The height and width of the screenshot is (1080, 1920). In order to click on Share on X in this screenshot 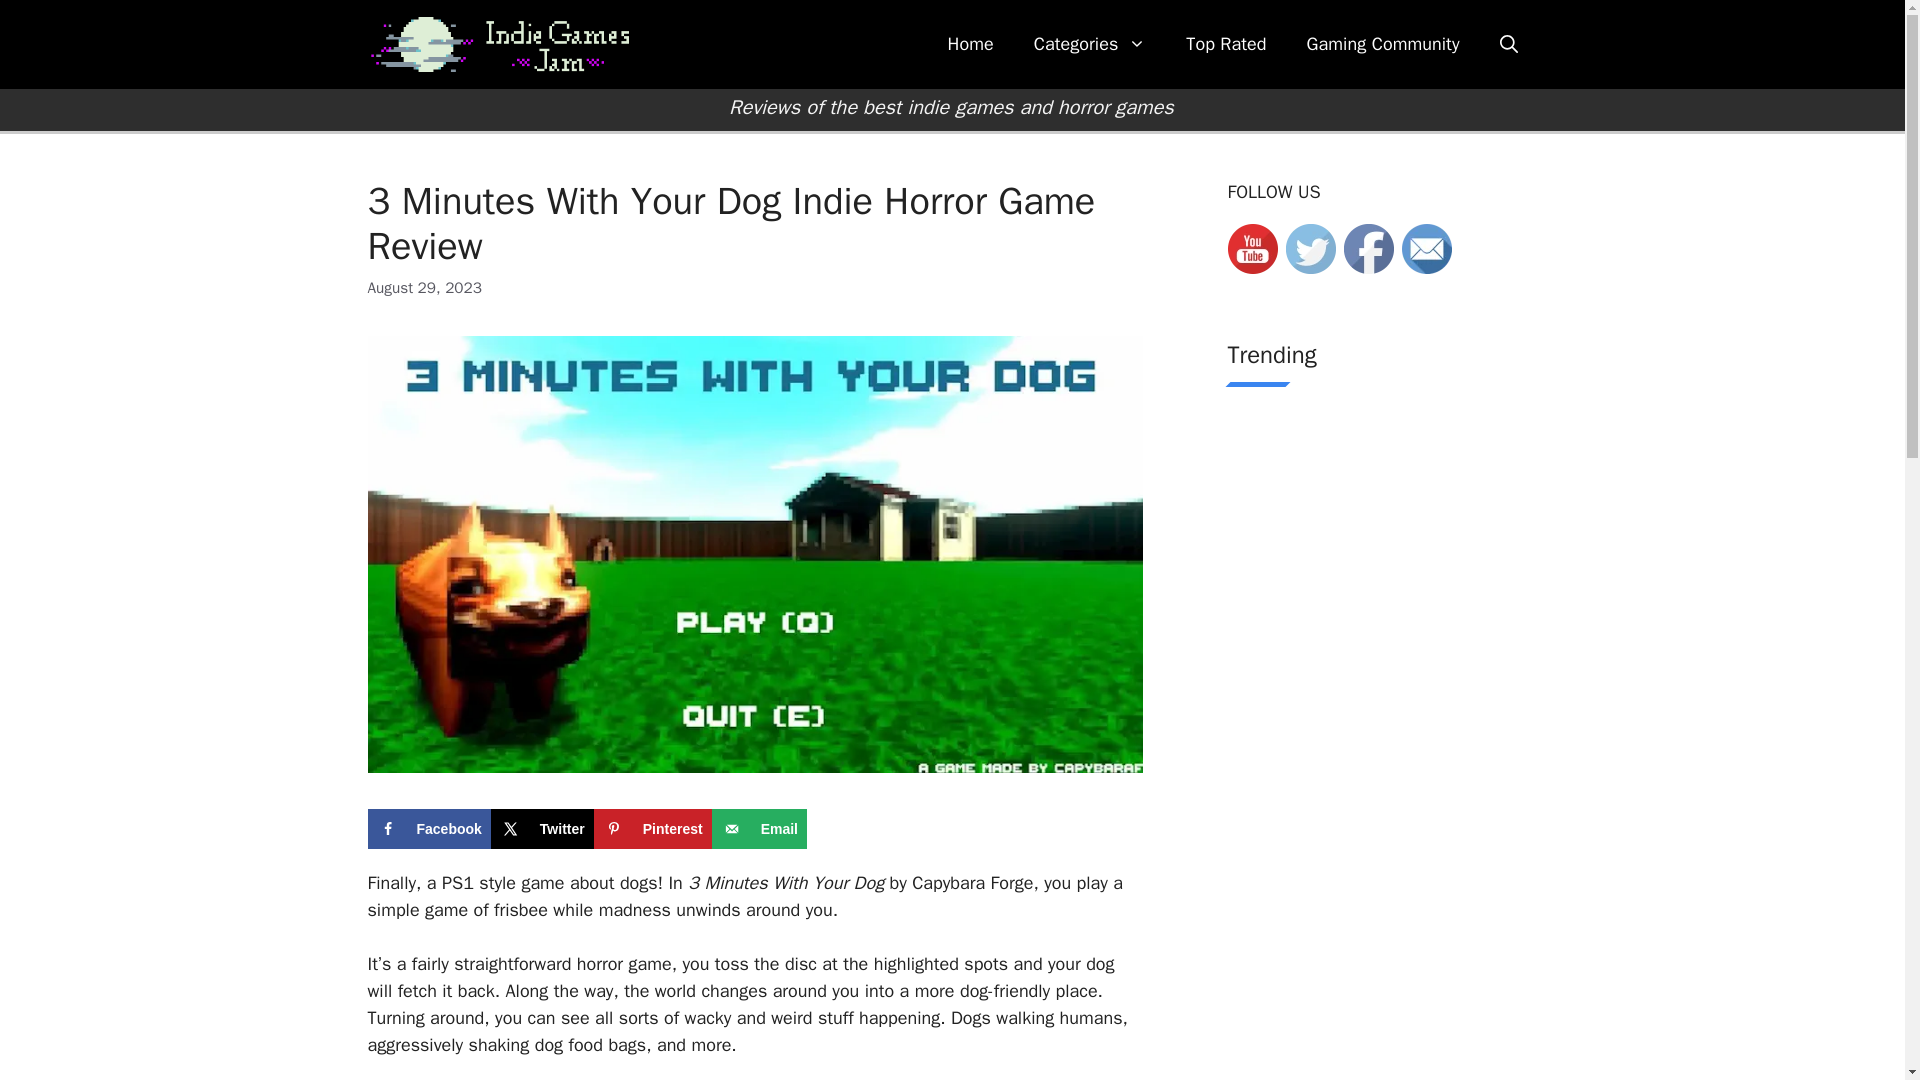, I will do `click(542, 828)`.